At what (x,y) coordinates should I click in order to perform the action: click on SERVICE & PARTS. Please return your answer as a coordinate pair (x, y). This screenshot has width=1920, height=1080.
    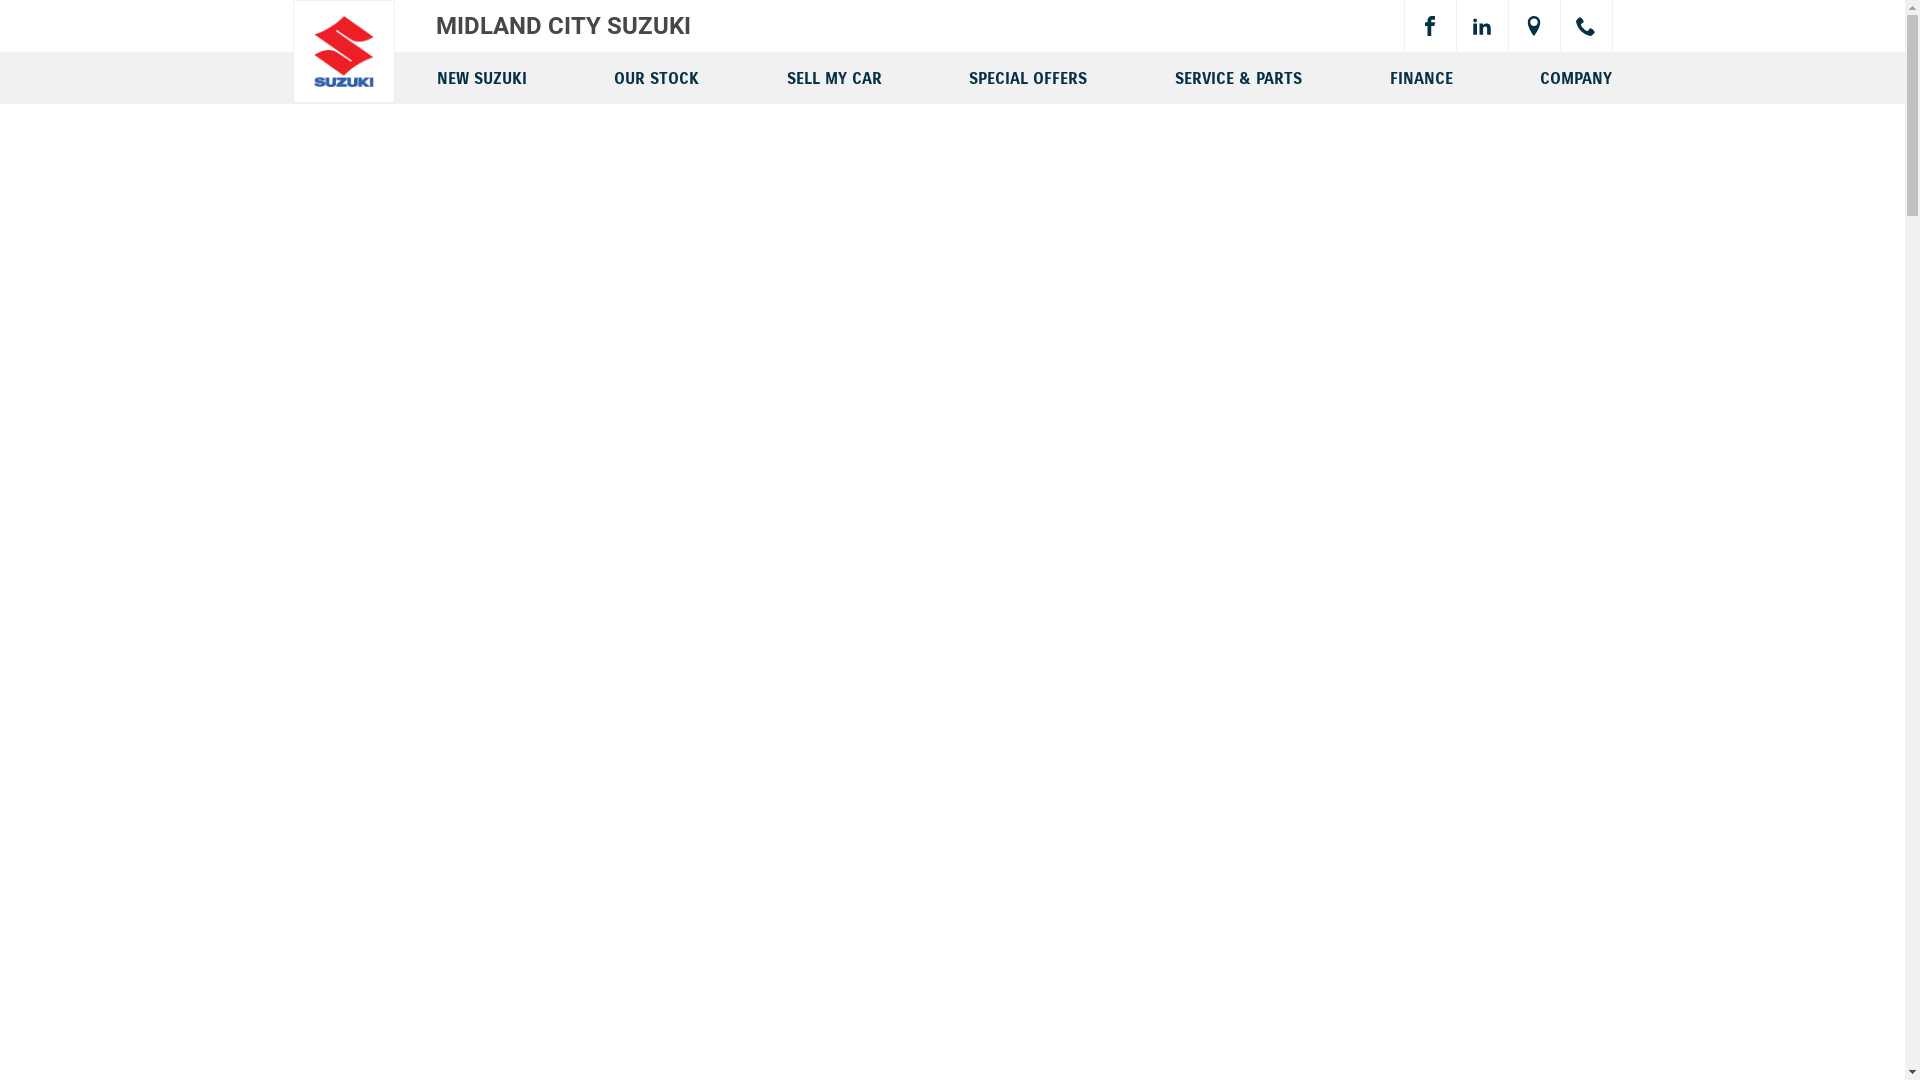
    Looking at the image, I should click on (1238, 77).